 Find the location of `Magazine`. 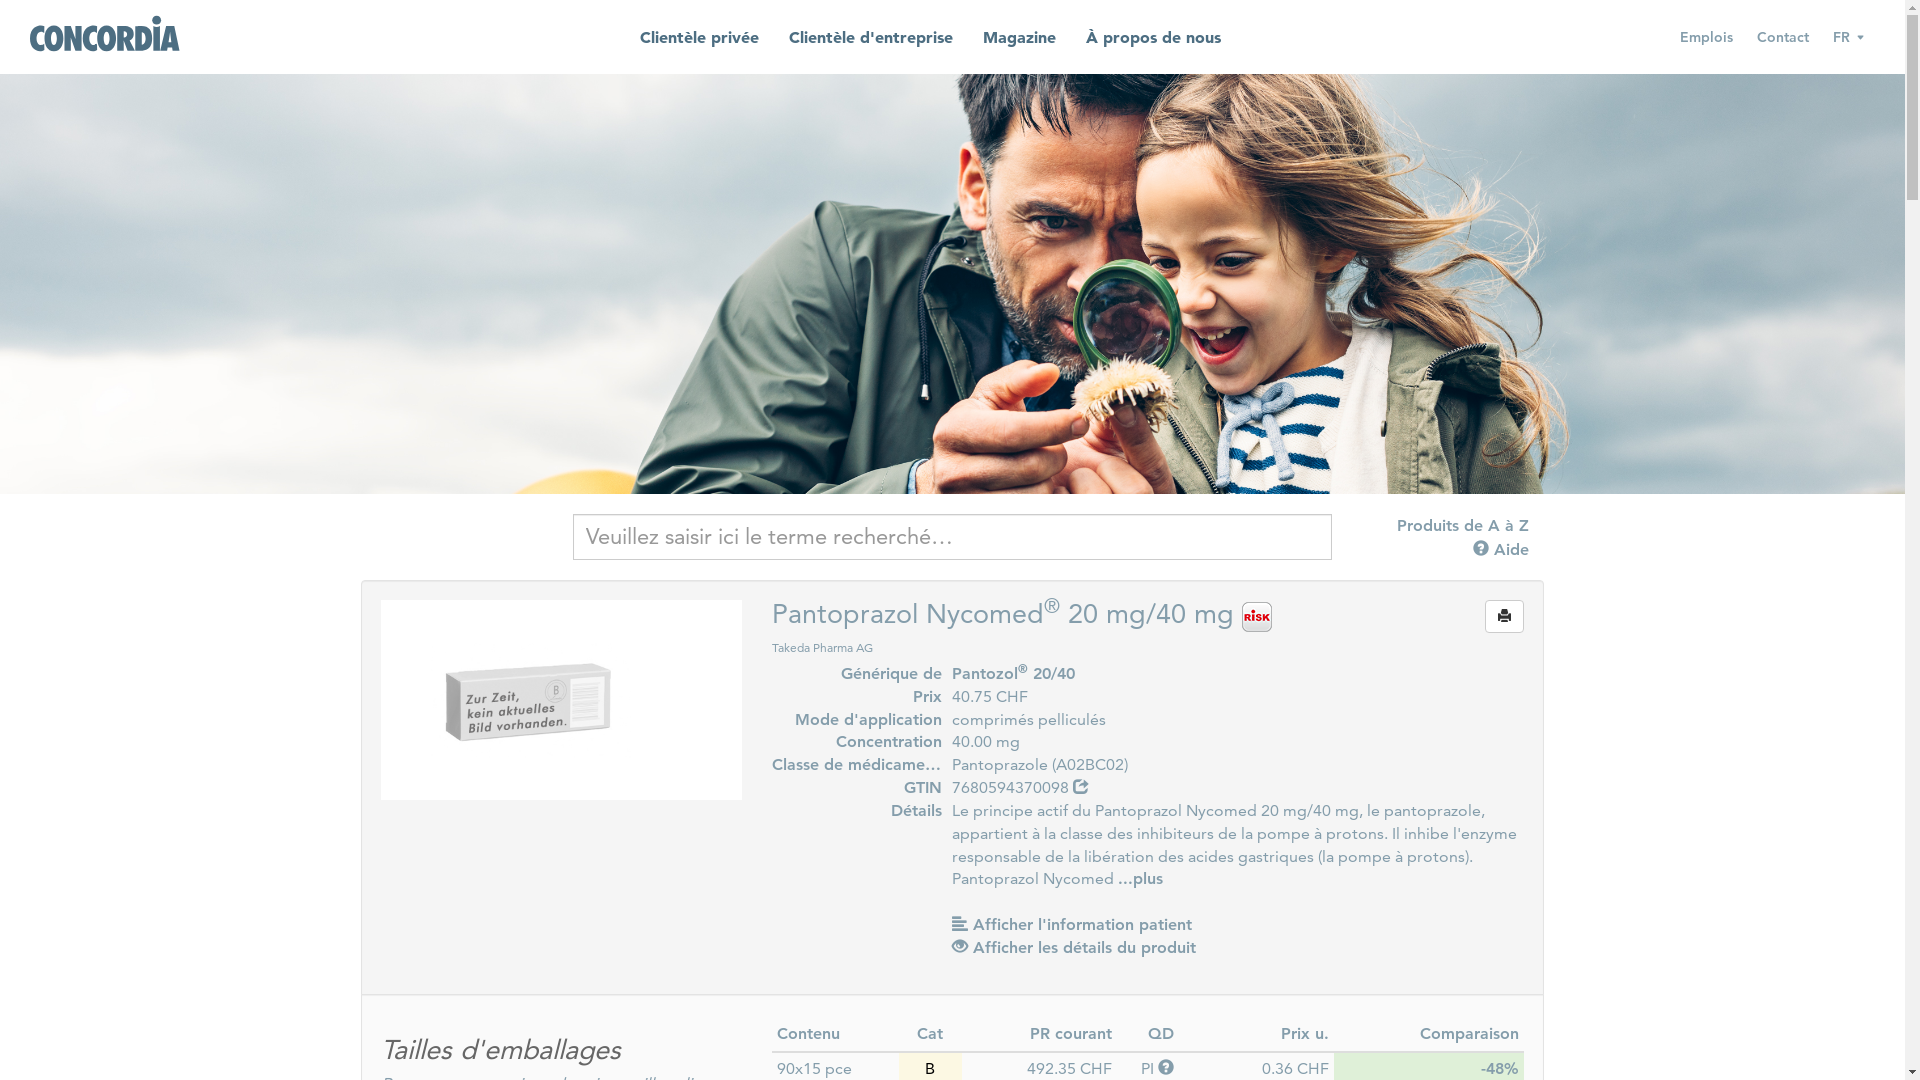

Magazine is located at coordinates (1020, 38).